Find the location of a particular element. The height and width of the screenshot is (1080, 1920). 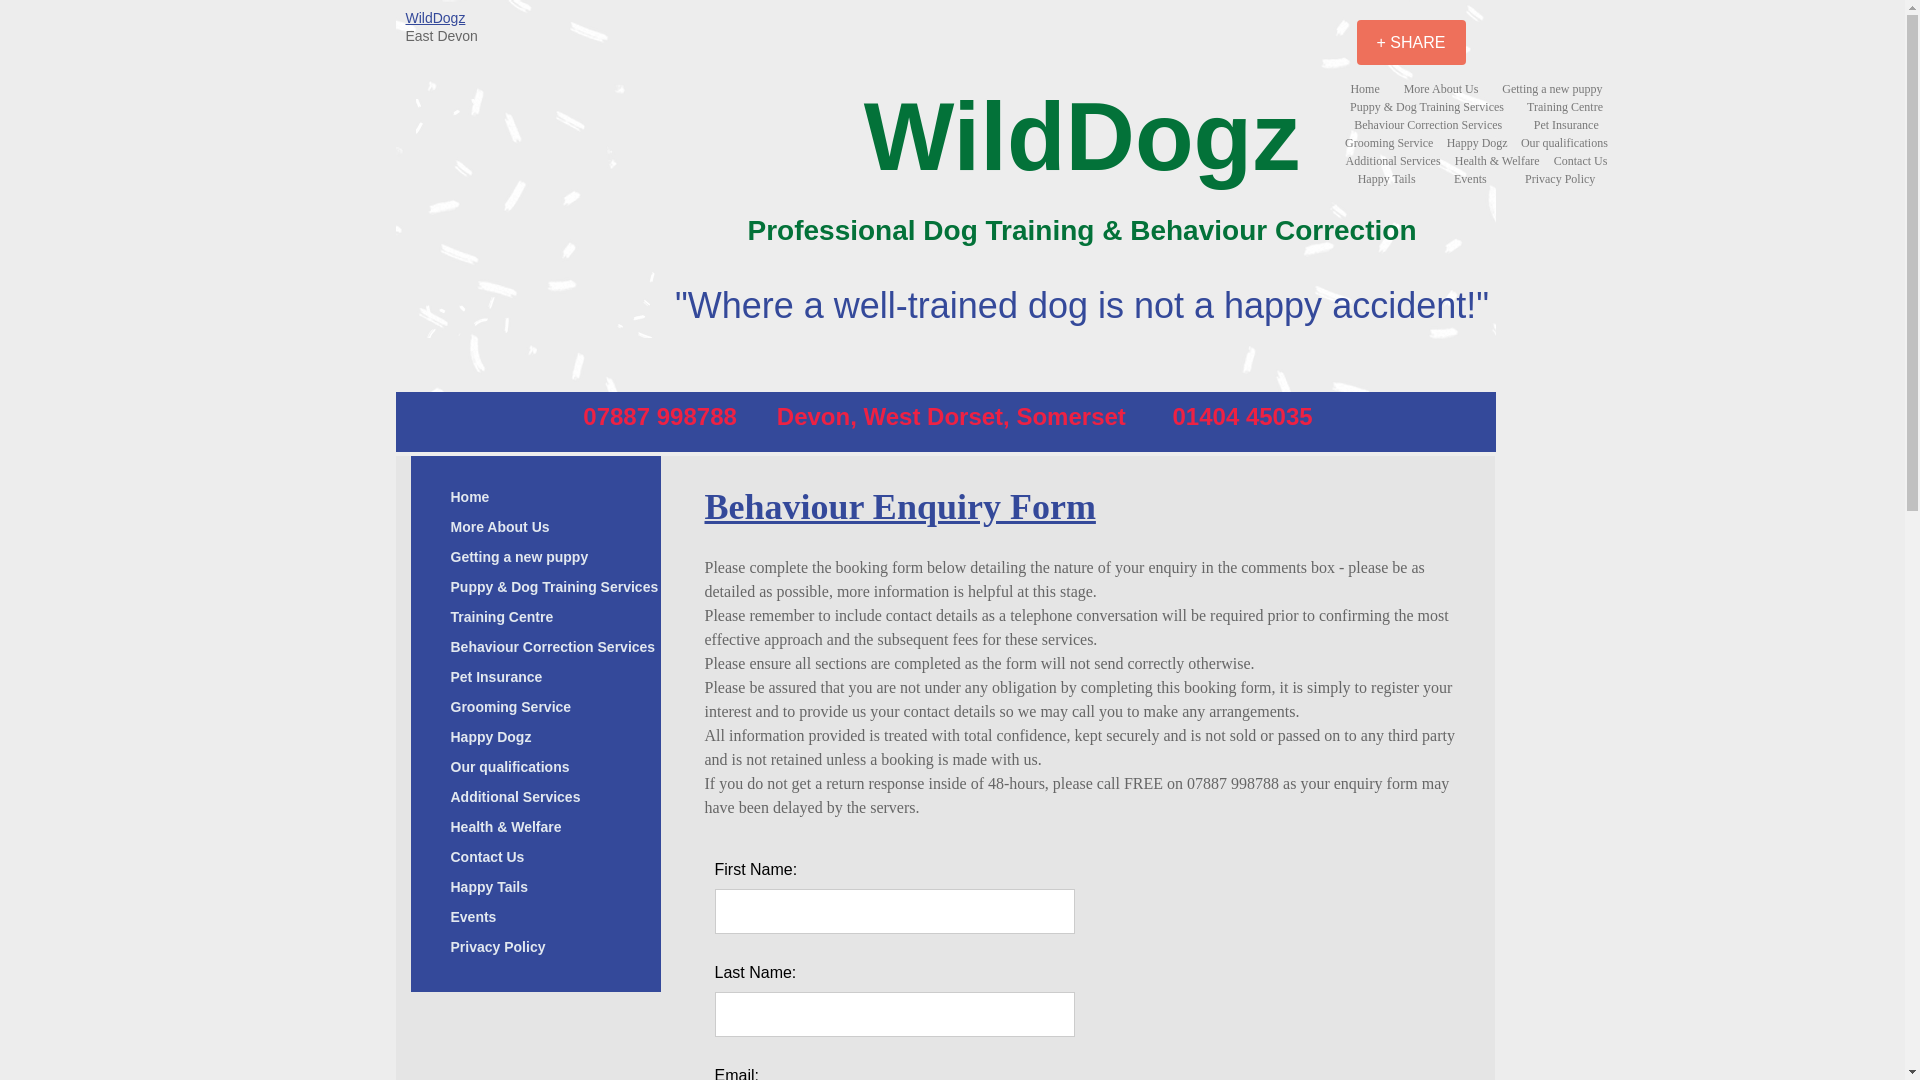

Our qualifications is located at coordinates (509, 766).